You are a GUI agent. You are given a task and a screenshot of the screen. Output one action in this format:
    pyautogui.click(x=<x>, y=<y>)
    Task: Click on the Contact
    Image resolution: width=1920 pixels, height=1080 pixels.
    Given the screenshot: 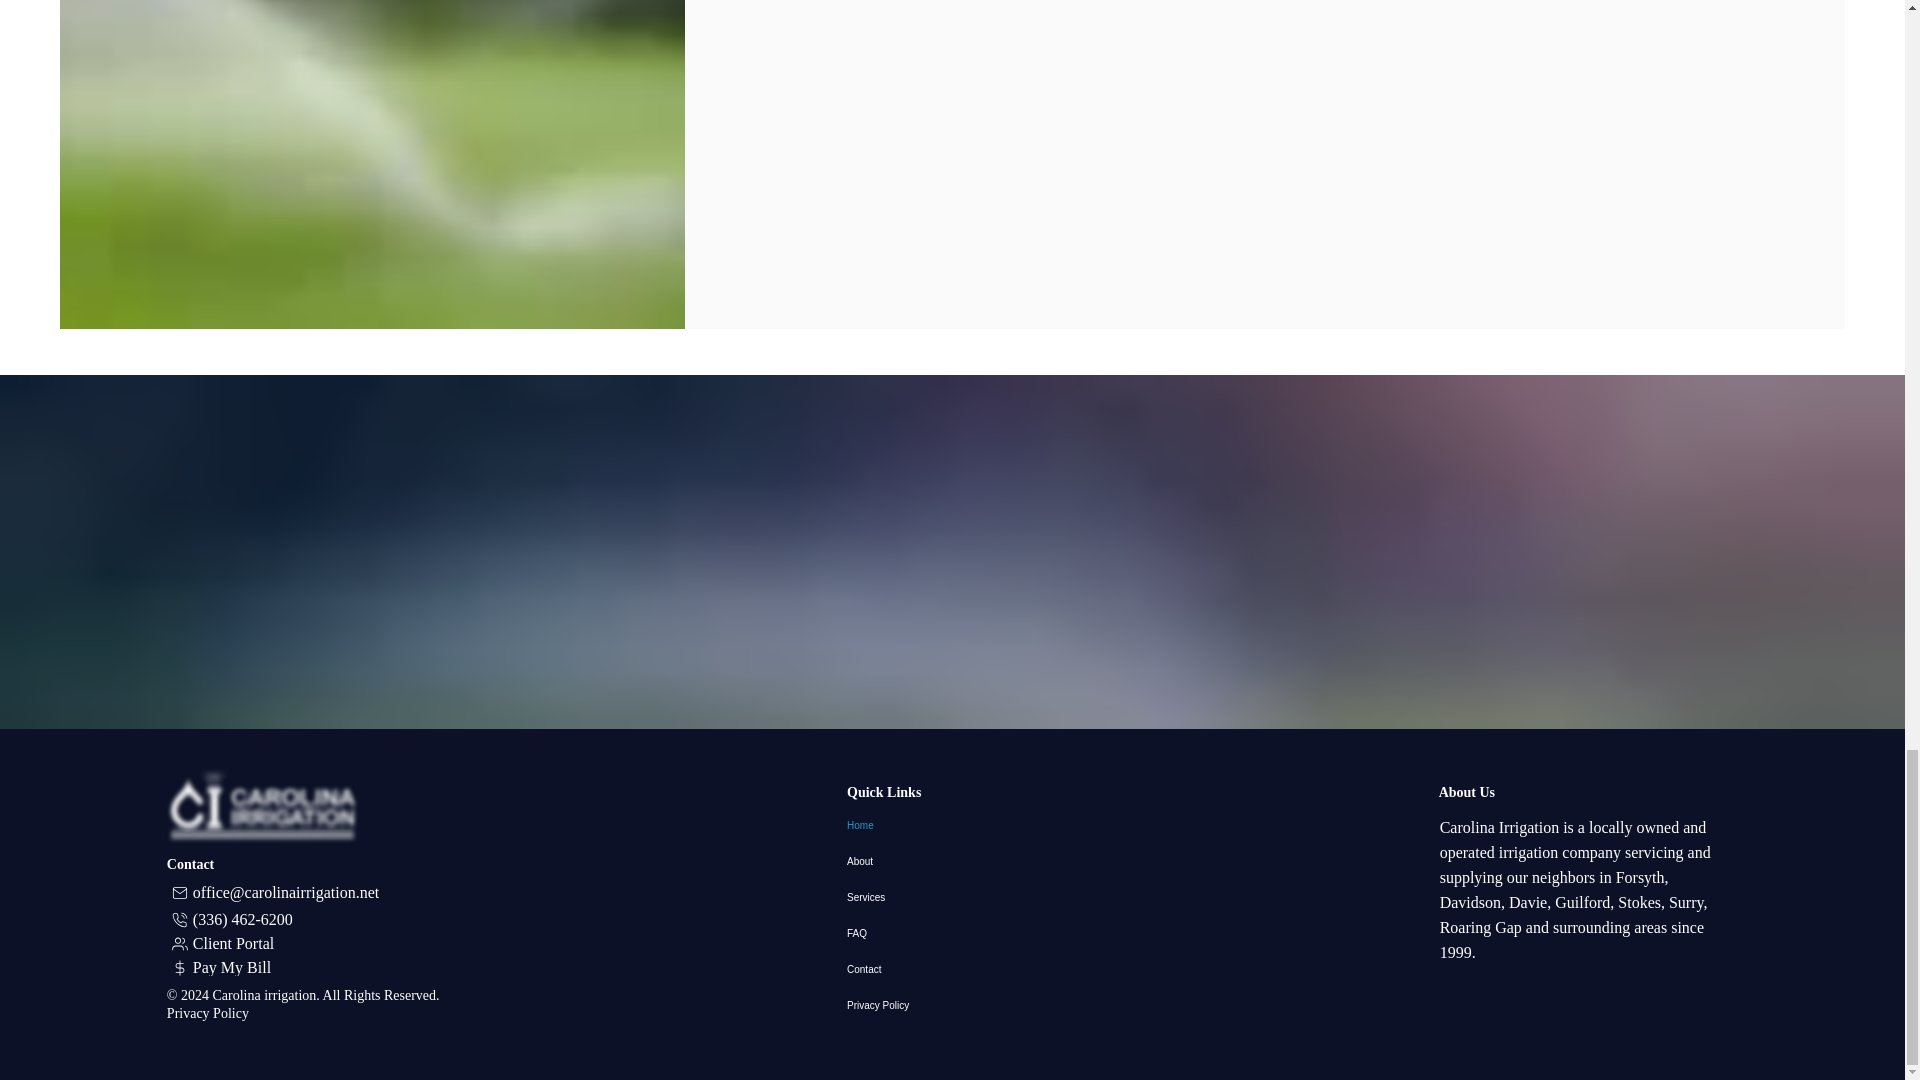 What is the action you would take?
    pyautogui.click(x=952, y=970)
    